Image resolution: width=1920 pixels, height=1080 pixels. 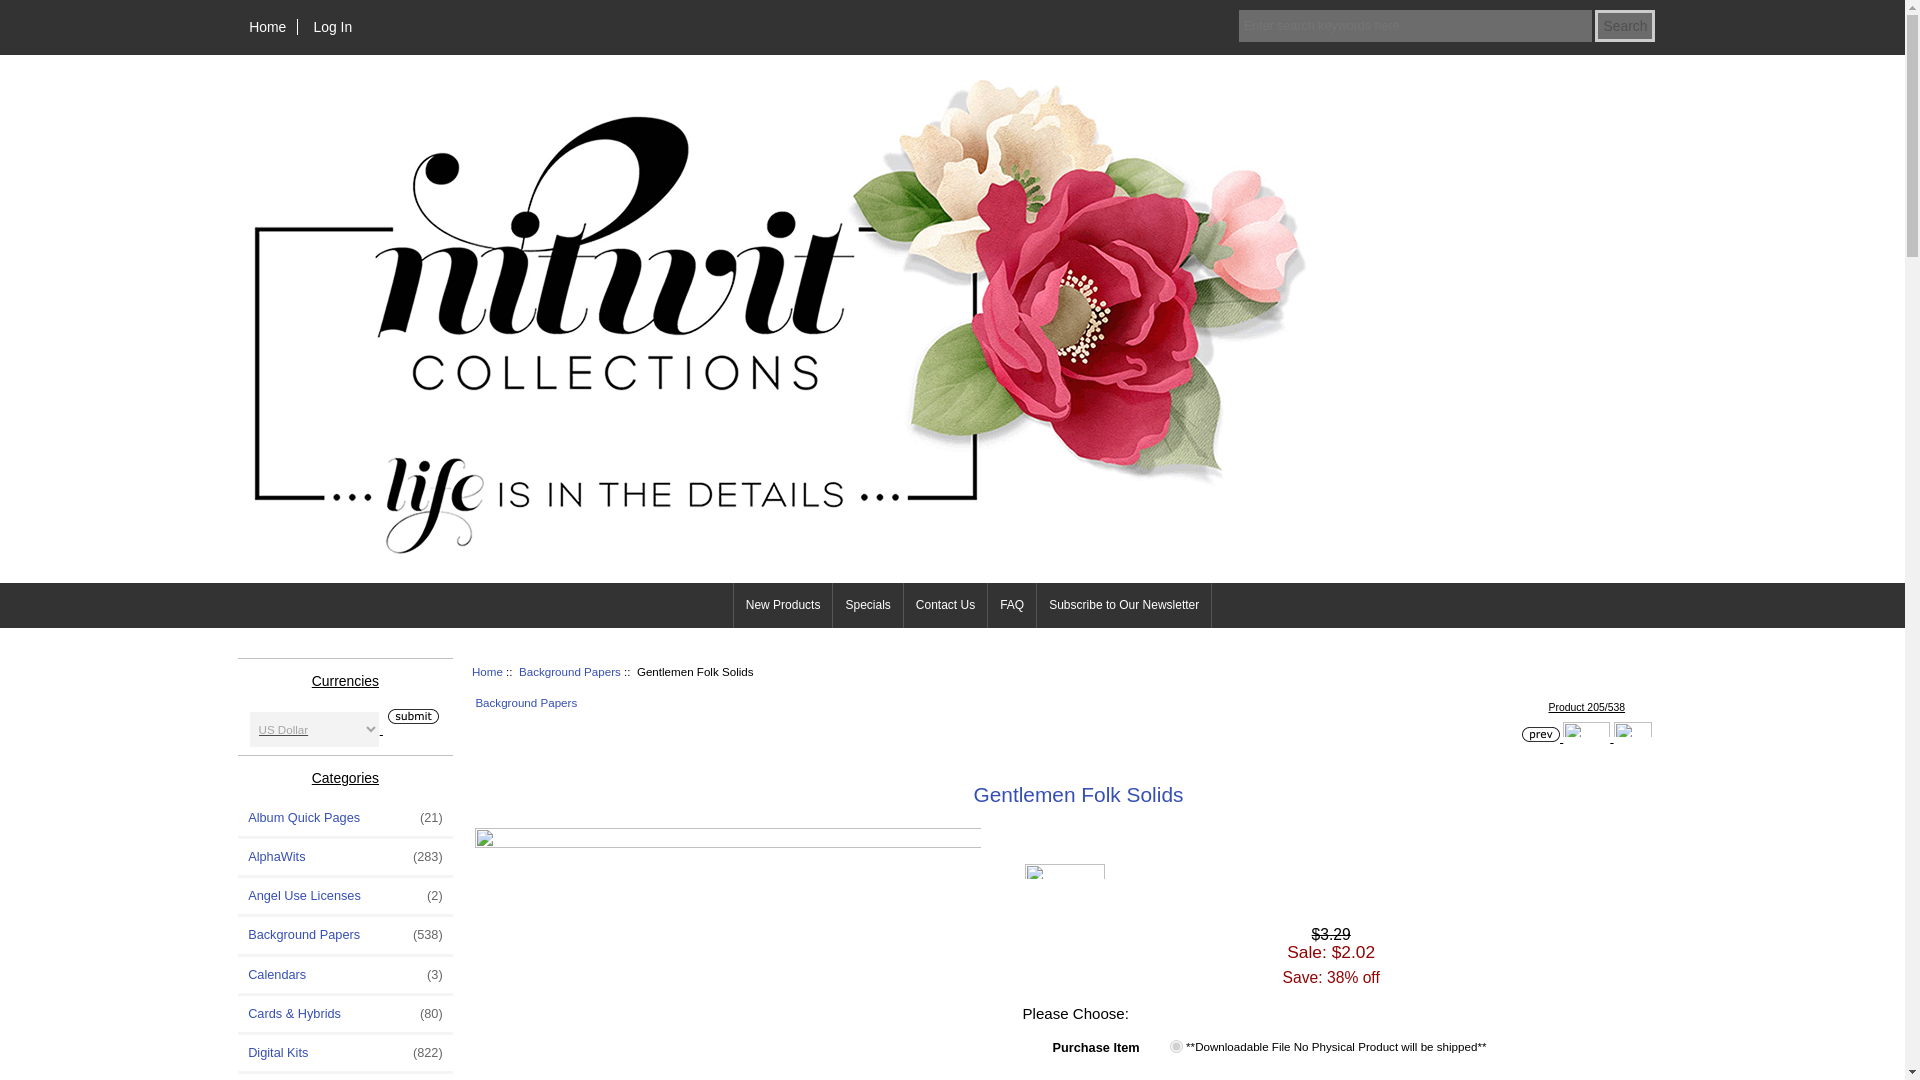 What do you see at coordinates (1065, 872) in the screenshot?
I see `Ask a Question` at bounding box center [1065, 872].